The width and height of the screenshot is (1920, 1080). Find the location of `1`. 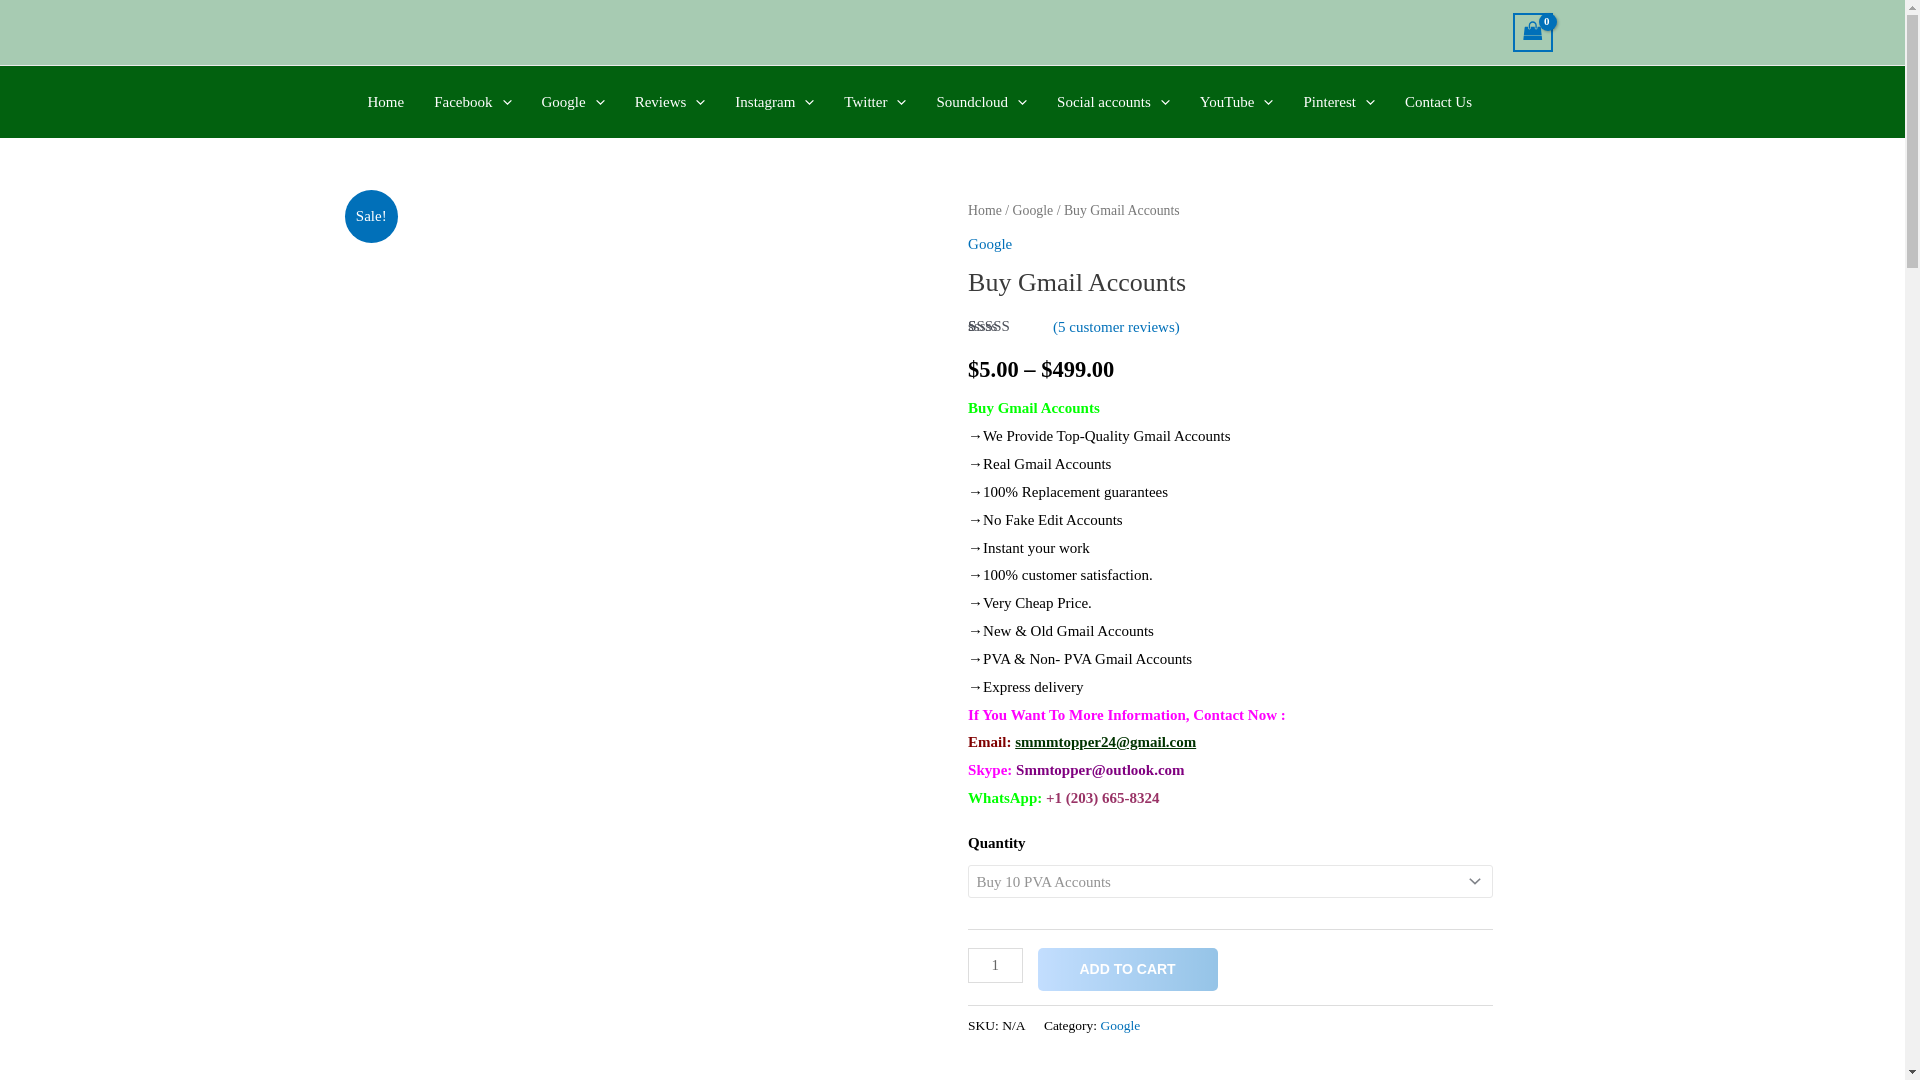

1 is located at coordinates (994, 965).